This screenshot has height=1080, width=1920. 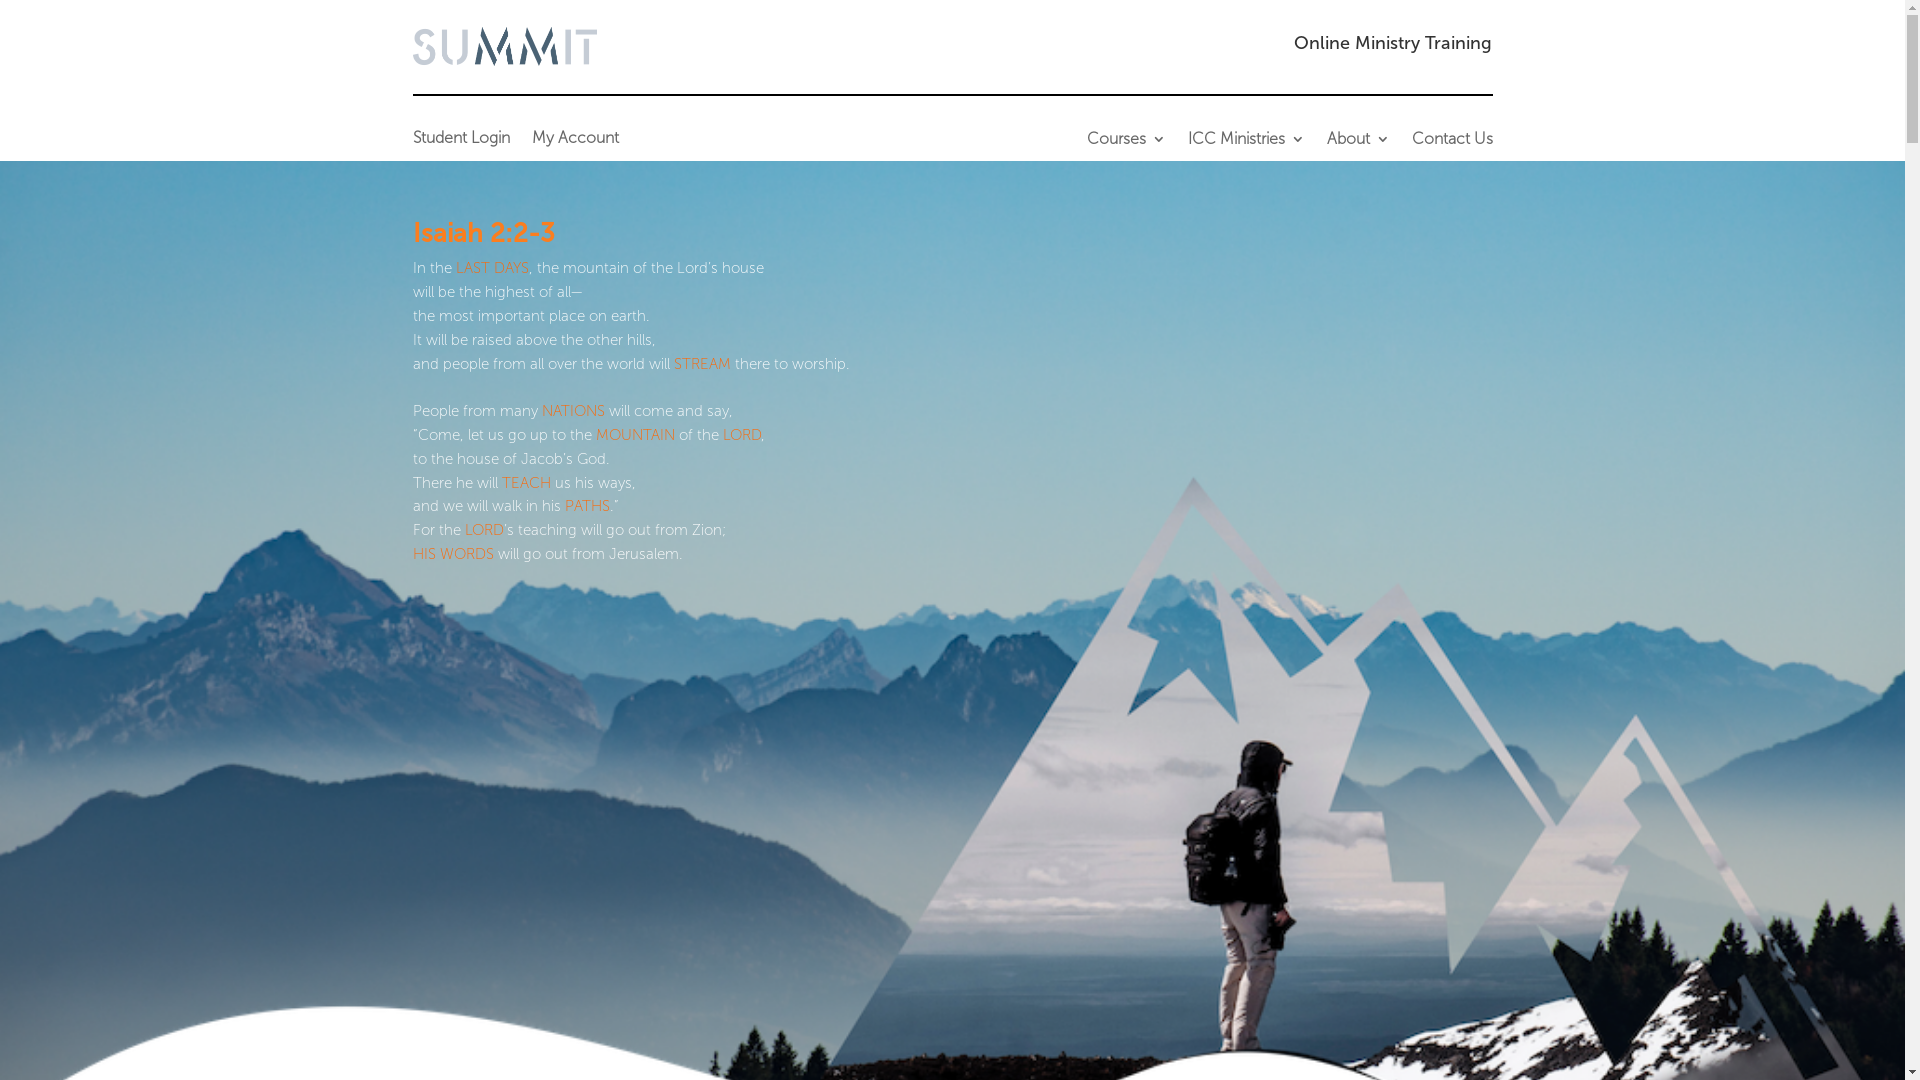 What do you see at coordinates (504, 46) in the screenshot?
I see `Asset 7Logo` at bounding box center [504, 46].